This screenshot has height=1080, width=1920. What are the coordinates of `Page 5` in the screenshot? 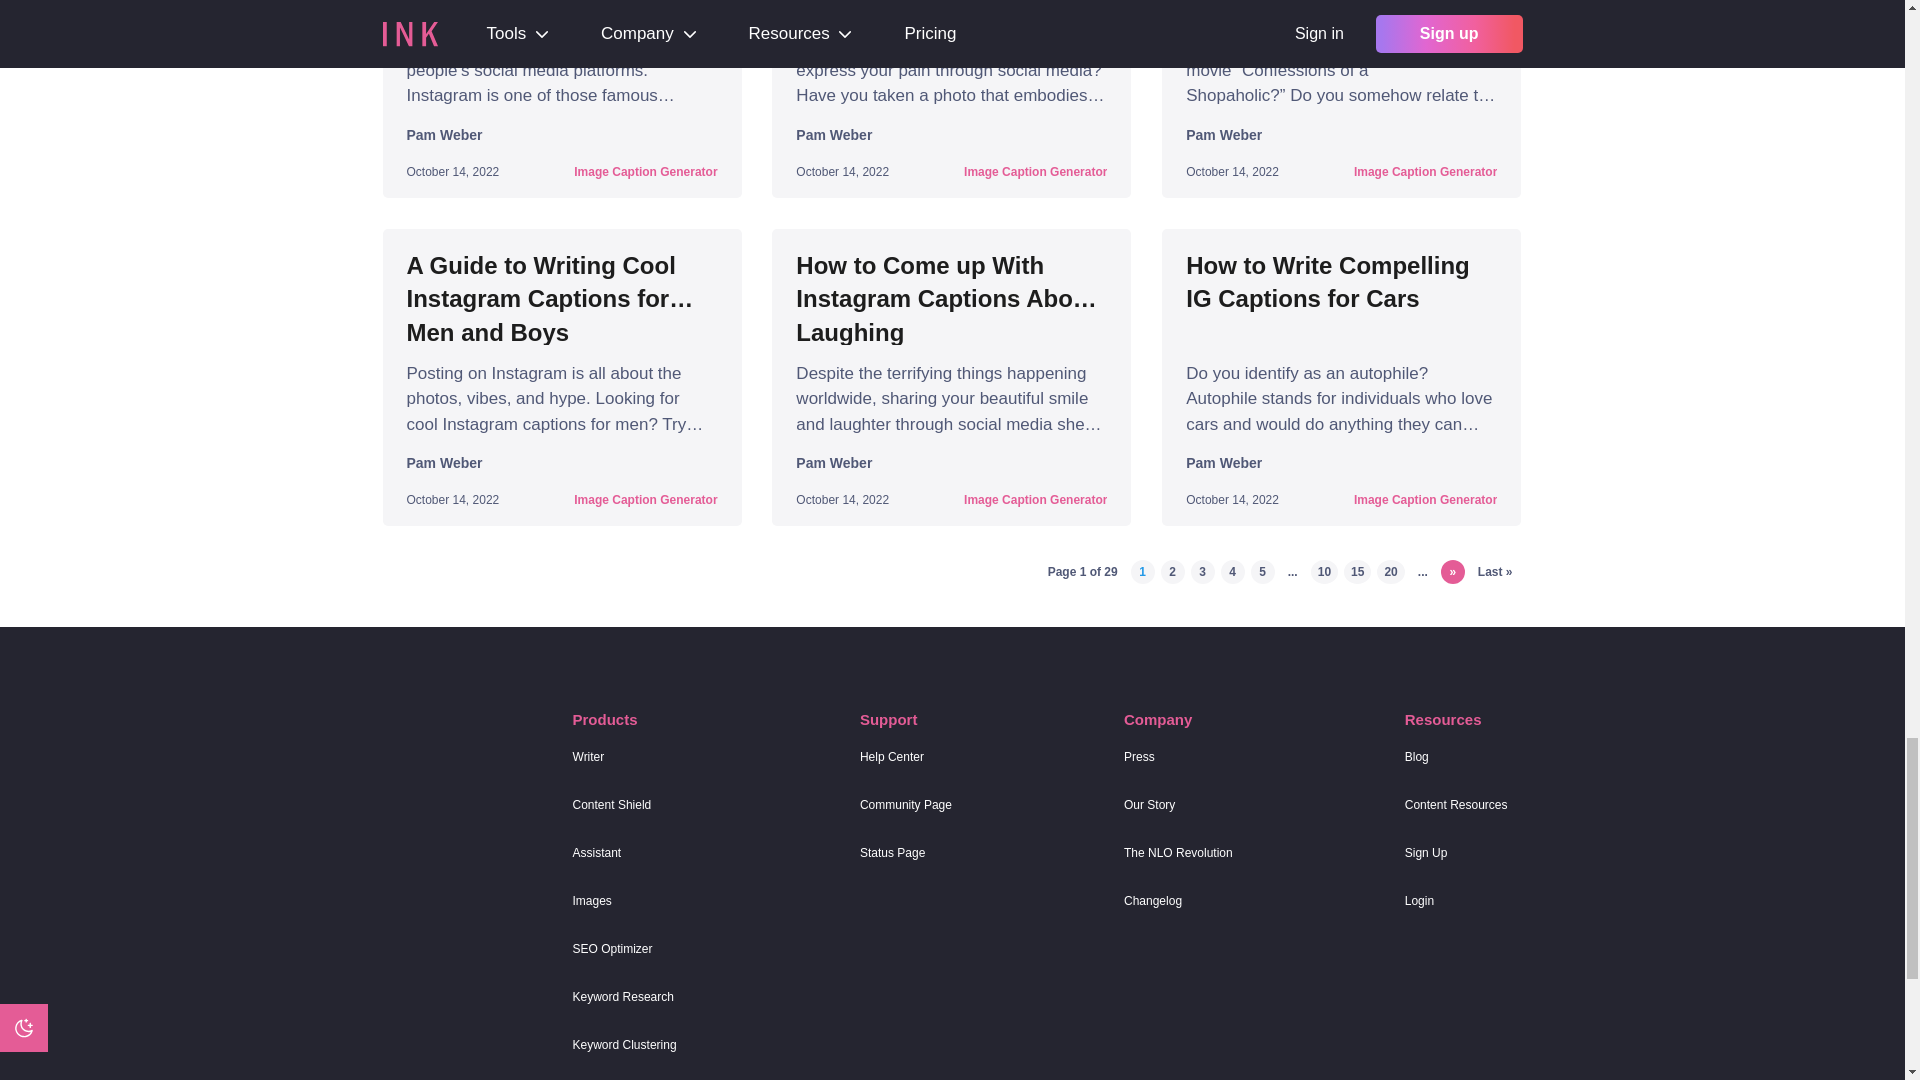 It's located at (1262, 572).